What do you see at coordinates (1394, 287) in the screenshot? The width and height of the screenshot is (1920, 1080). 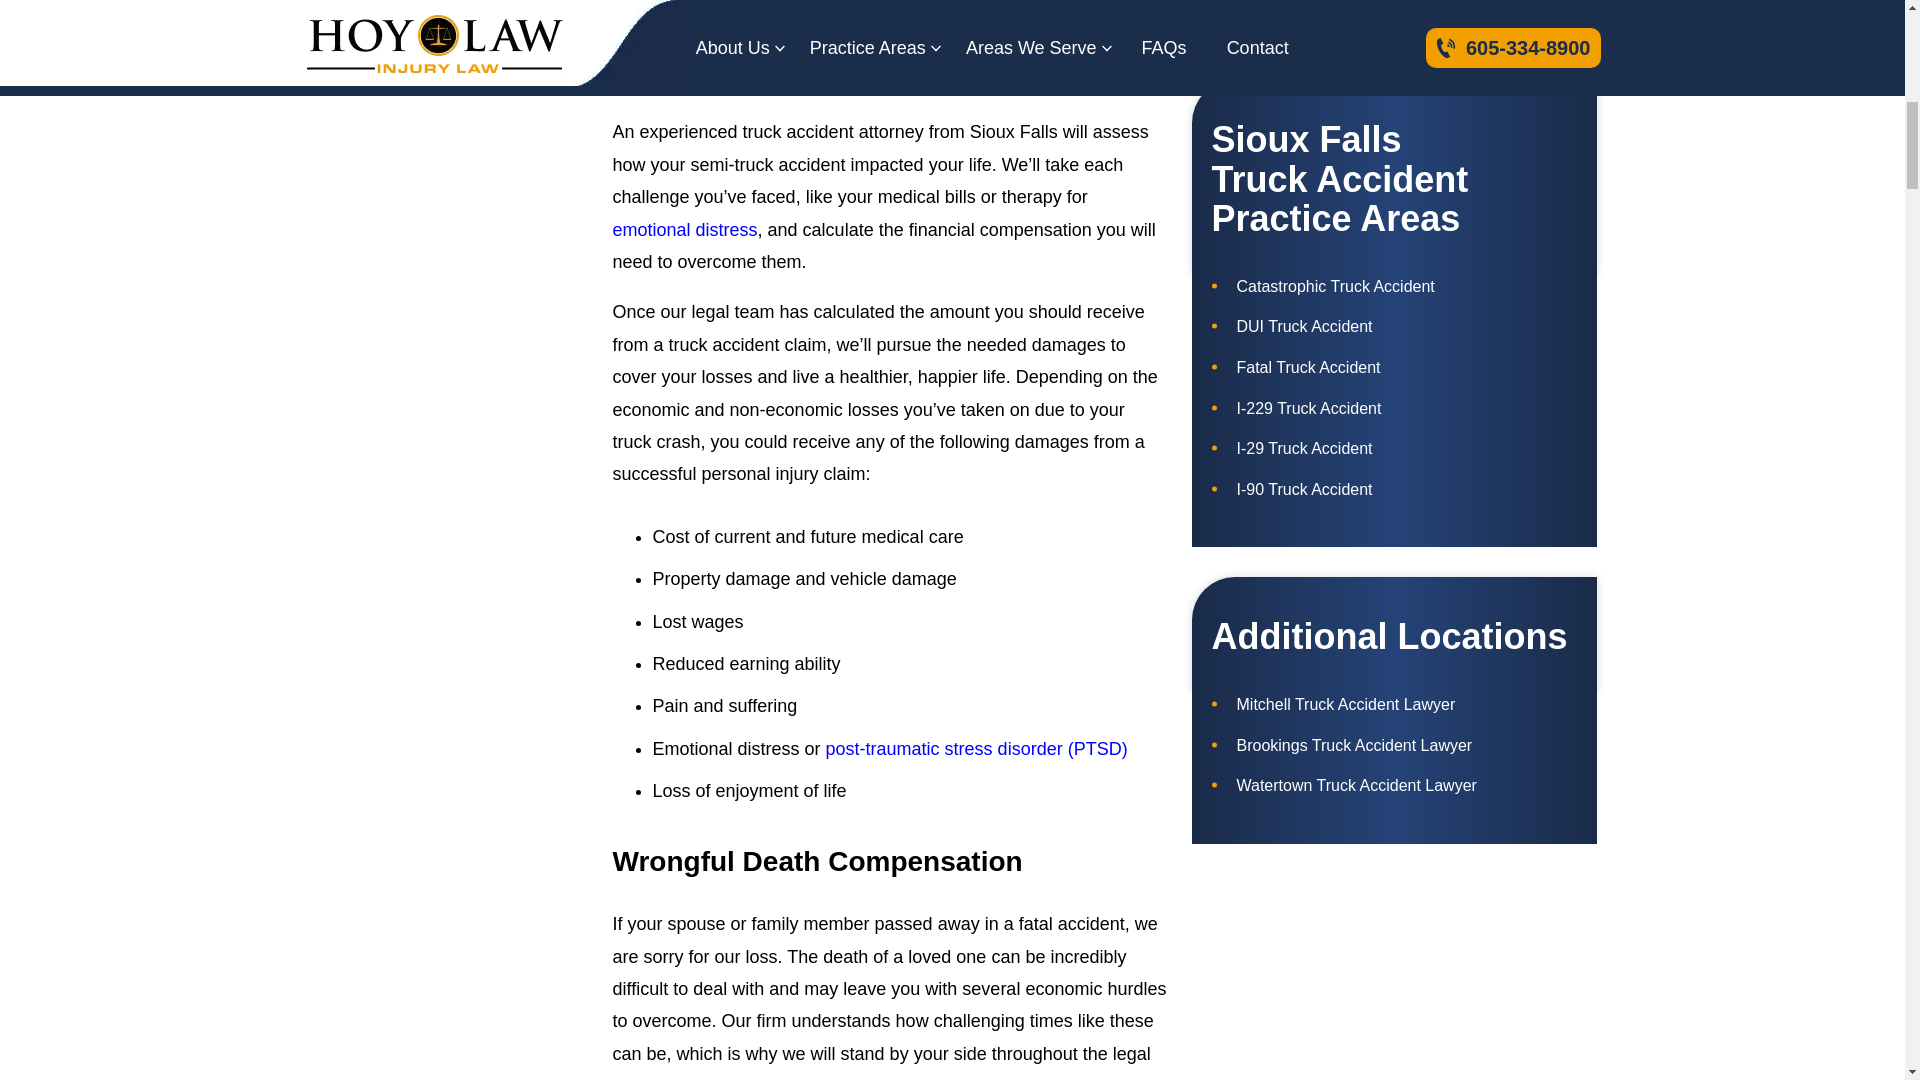 I see `Catastrophic Truck Accident` at bounding box center [1394, 287].